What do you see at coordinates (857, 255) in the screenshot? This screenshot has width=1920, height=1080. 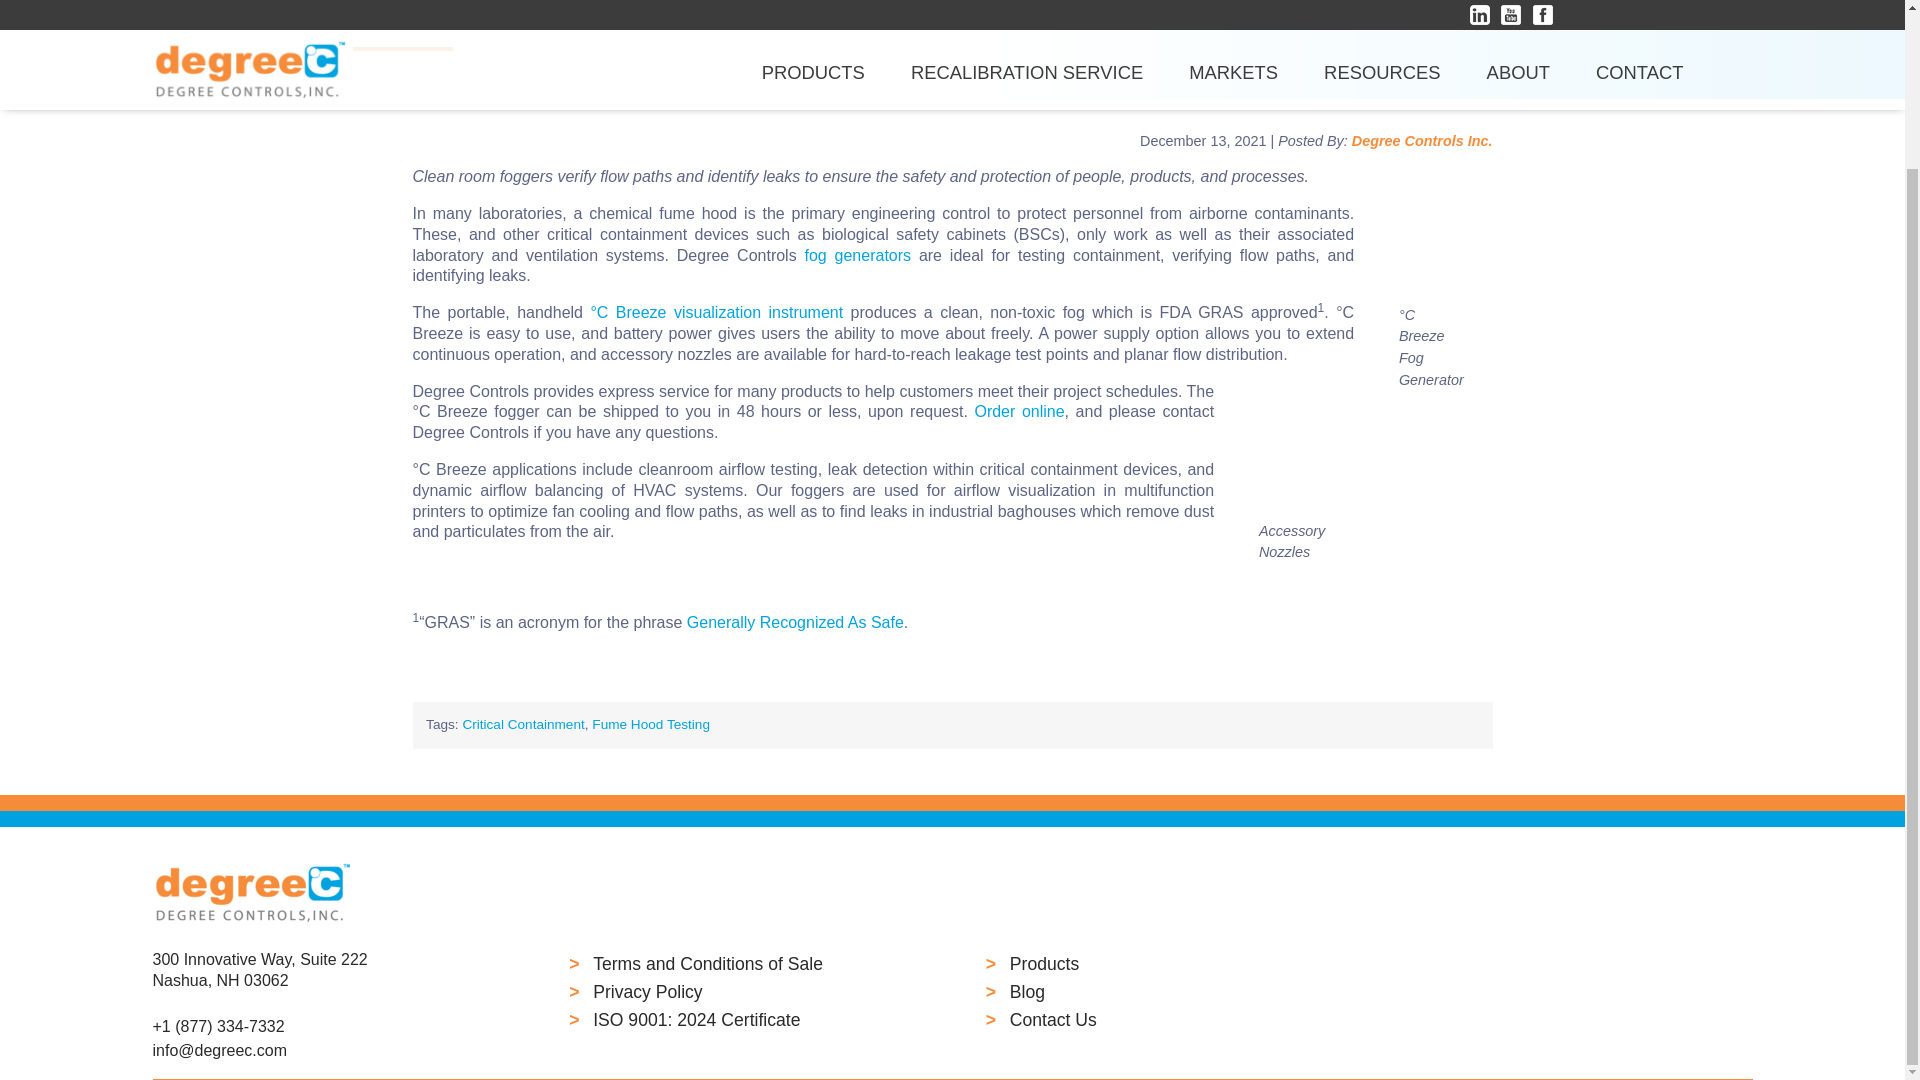 I see `fog generators` at bounding box center [857, 255].